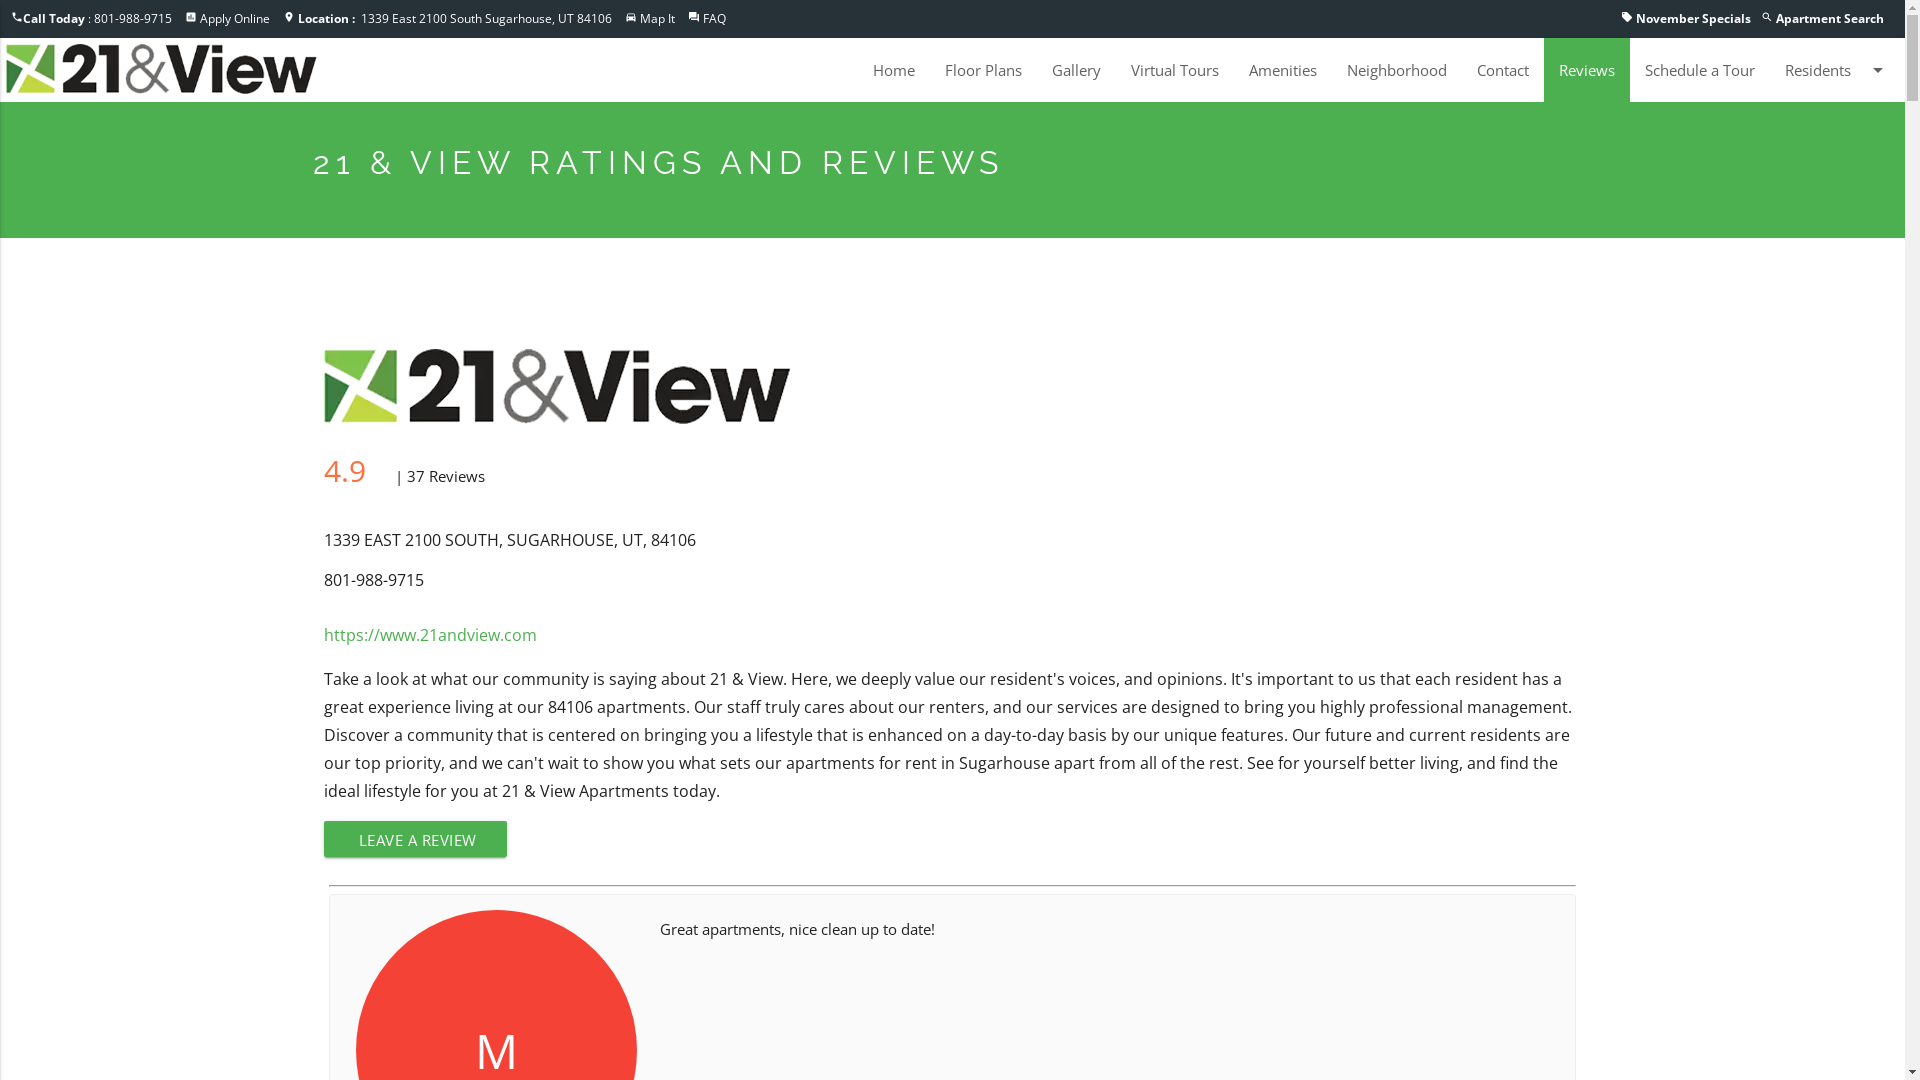 This screenshot has width=1920, height=1080. I want to click on Apply Online, so click(235, 18).